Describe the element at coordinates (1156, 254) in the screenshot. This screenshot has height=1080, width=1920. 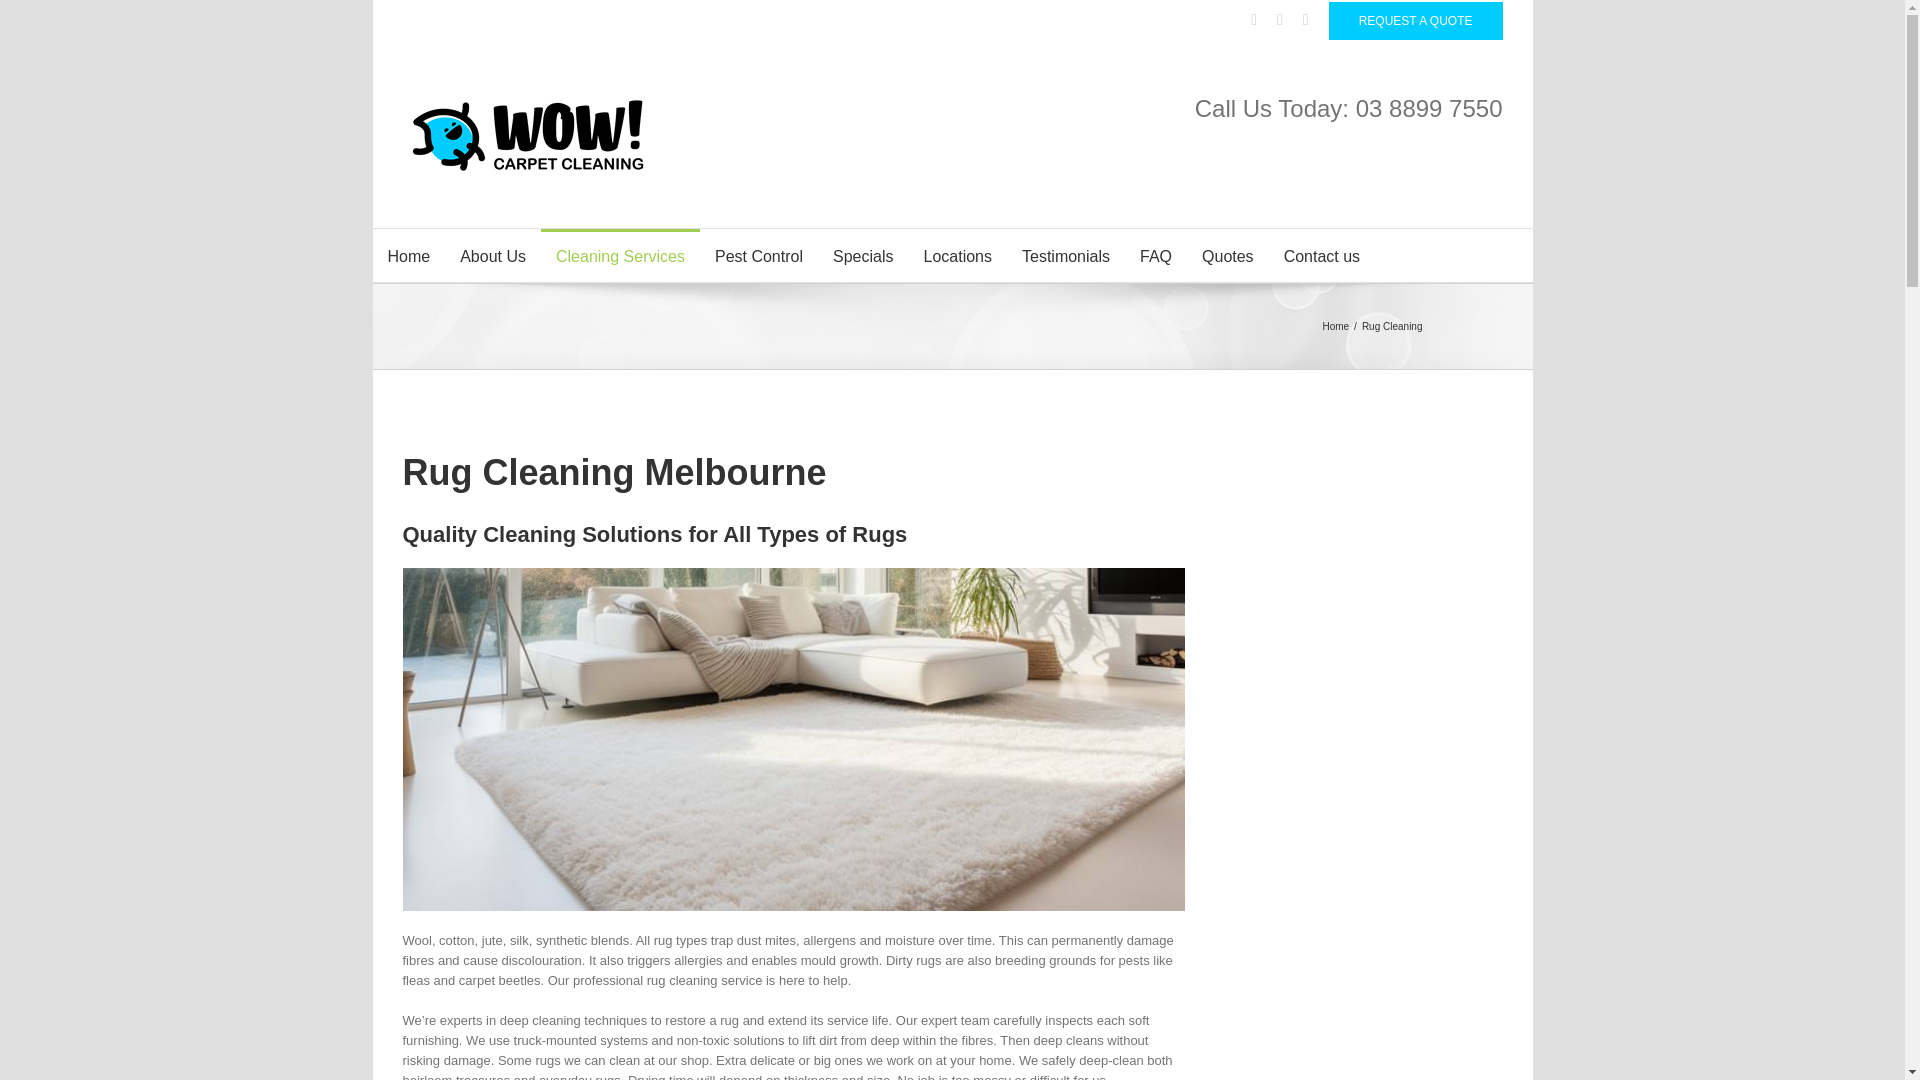
I see `Frequently Asked Questions` at that location.